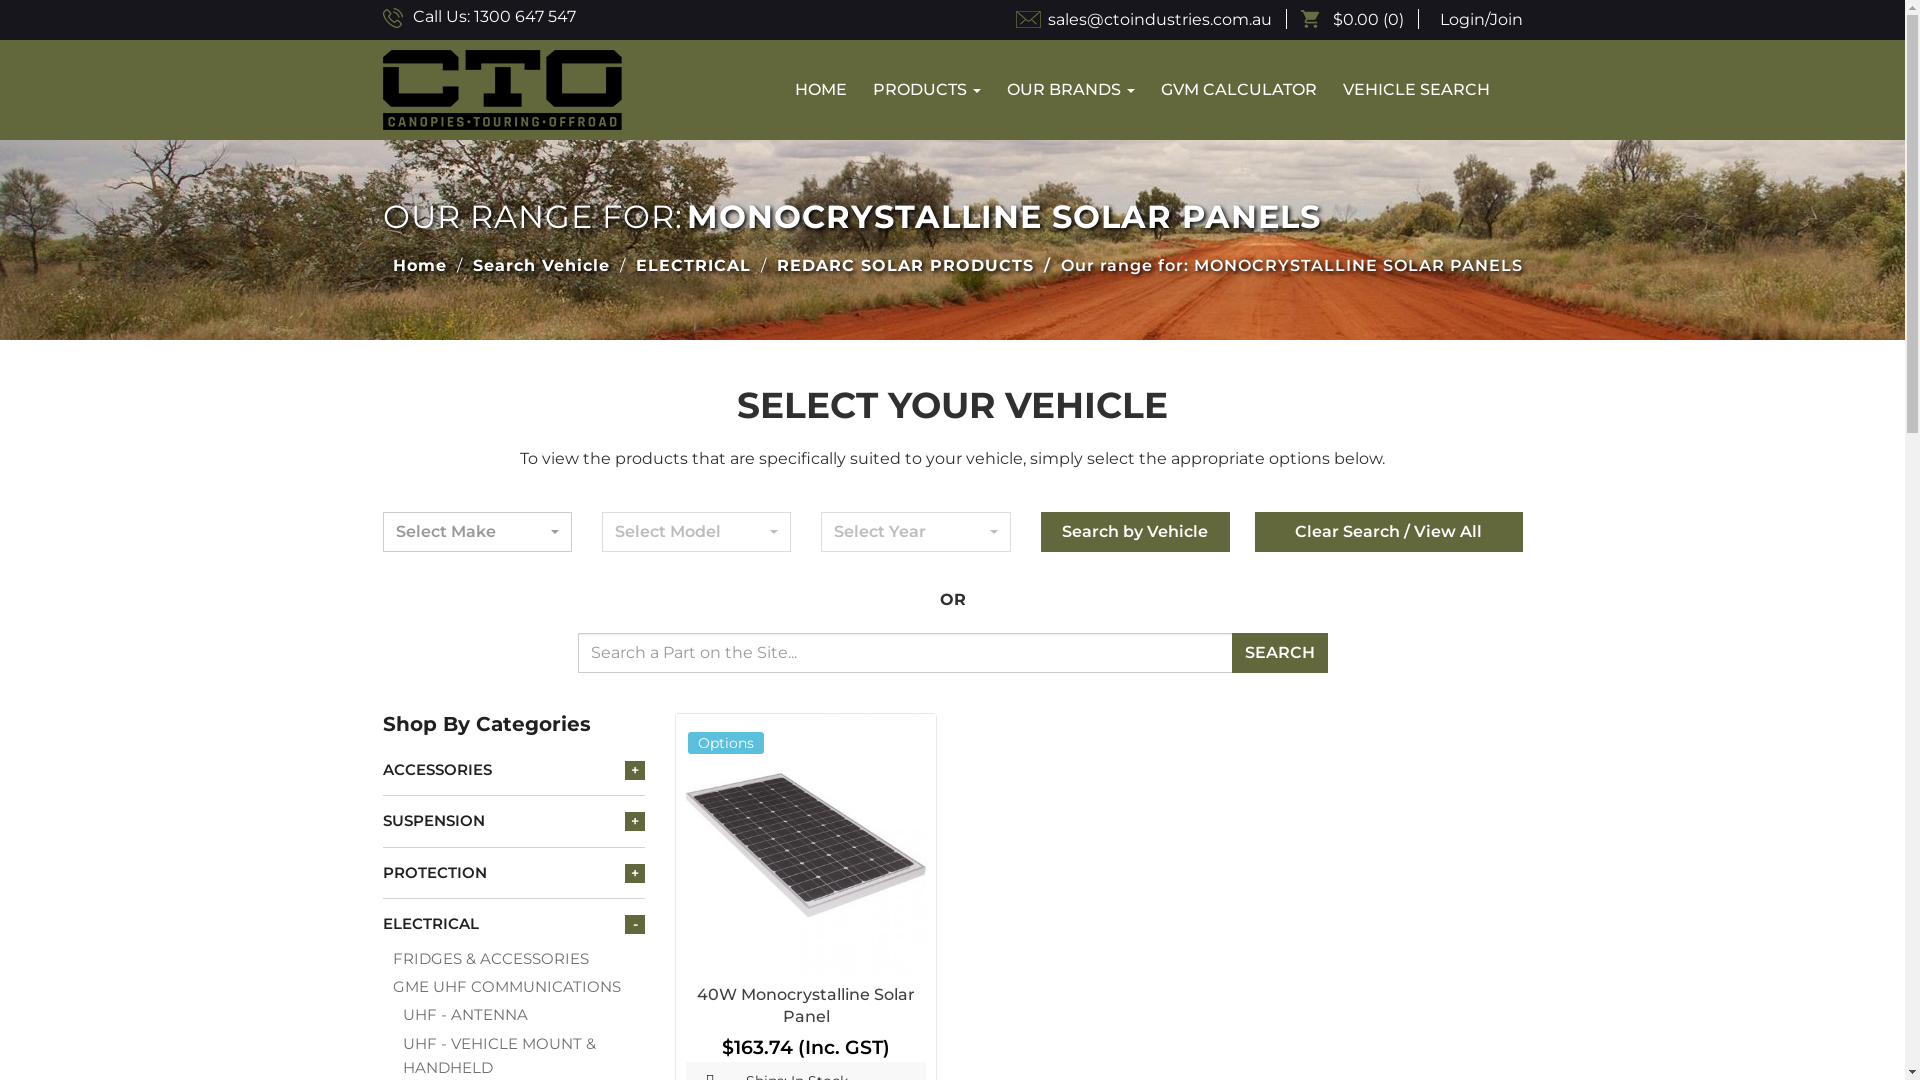 Image resolution: width=1920 pixels, height=1080 pixels. I want to click on ACCESSORIES, so click(514, 770).